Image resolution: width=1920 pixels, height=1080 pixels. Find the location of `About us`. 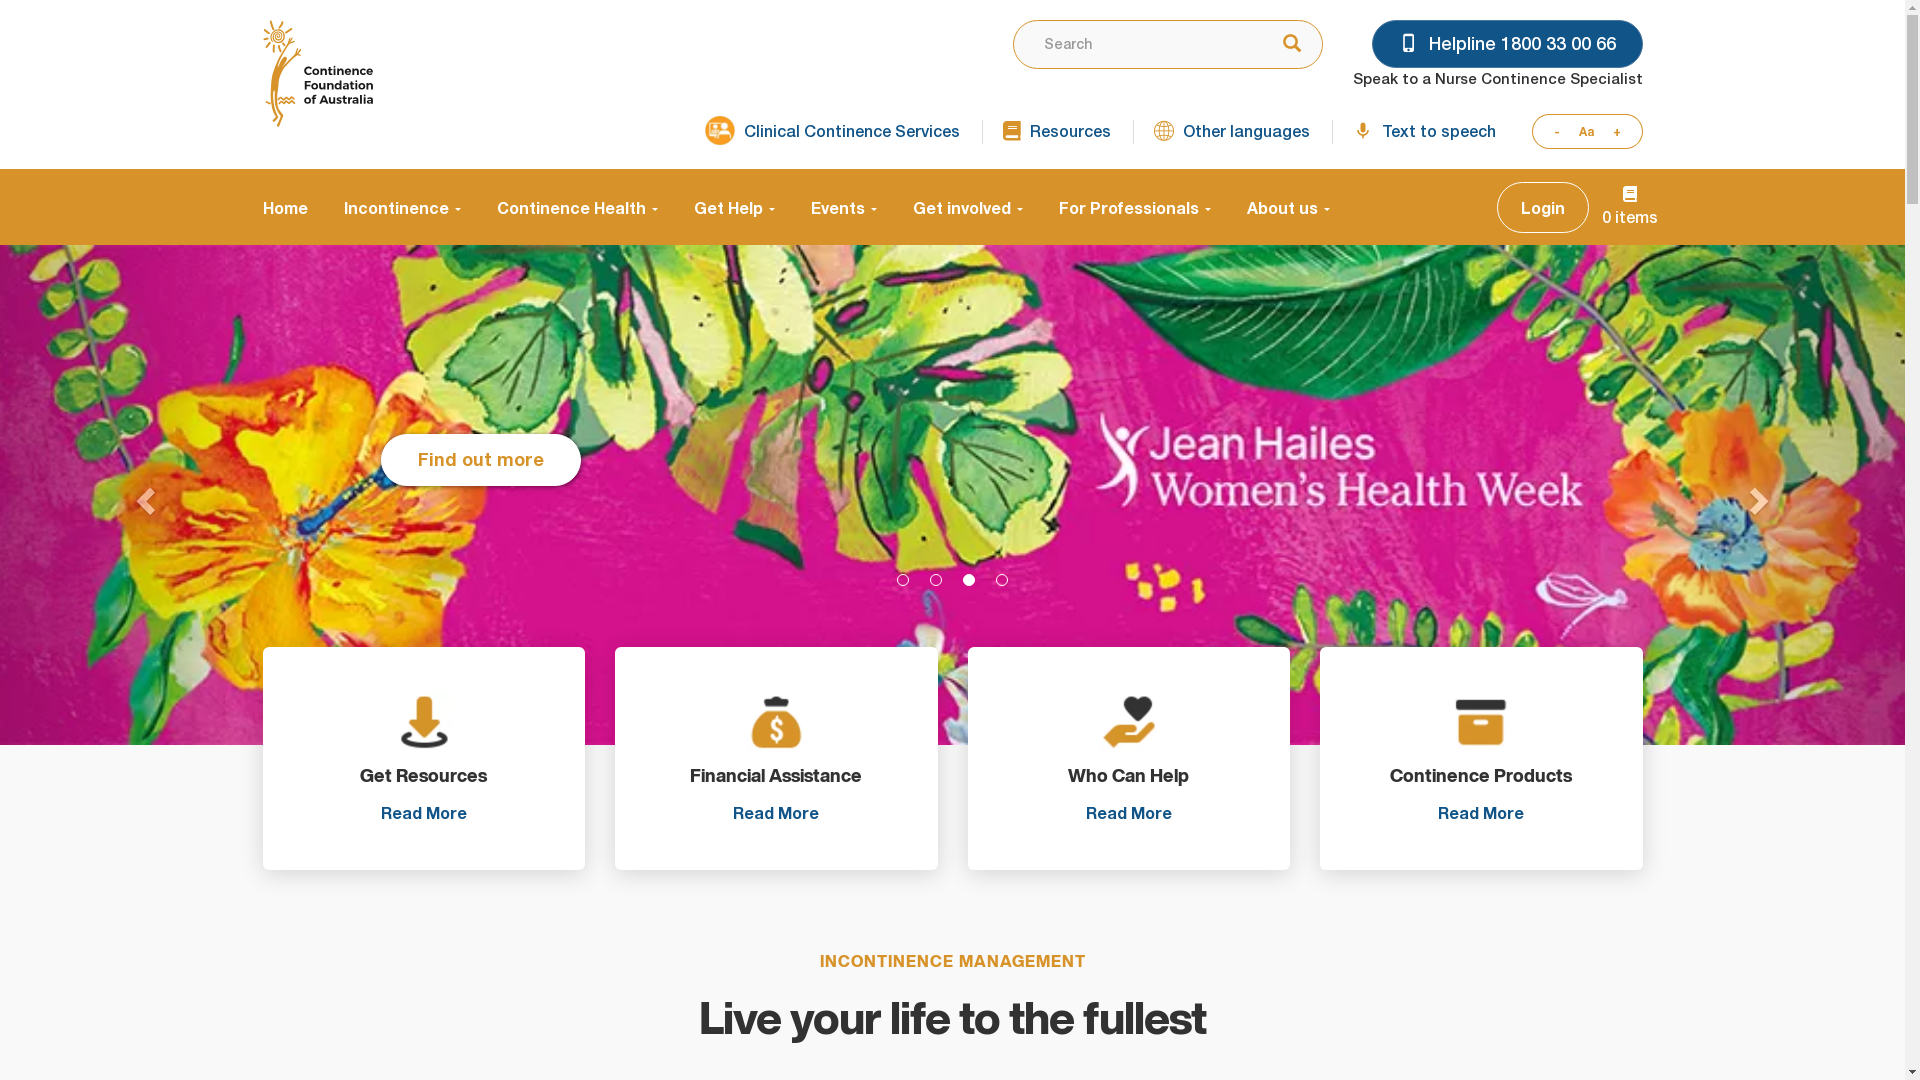

About us is located at coordinates (1278, 207).